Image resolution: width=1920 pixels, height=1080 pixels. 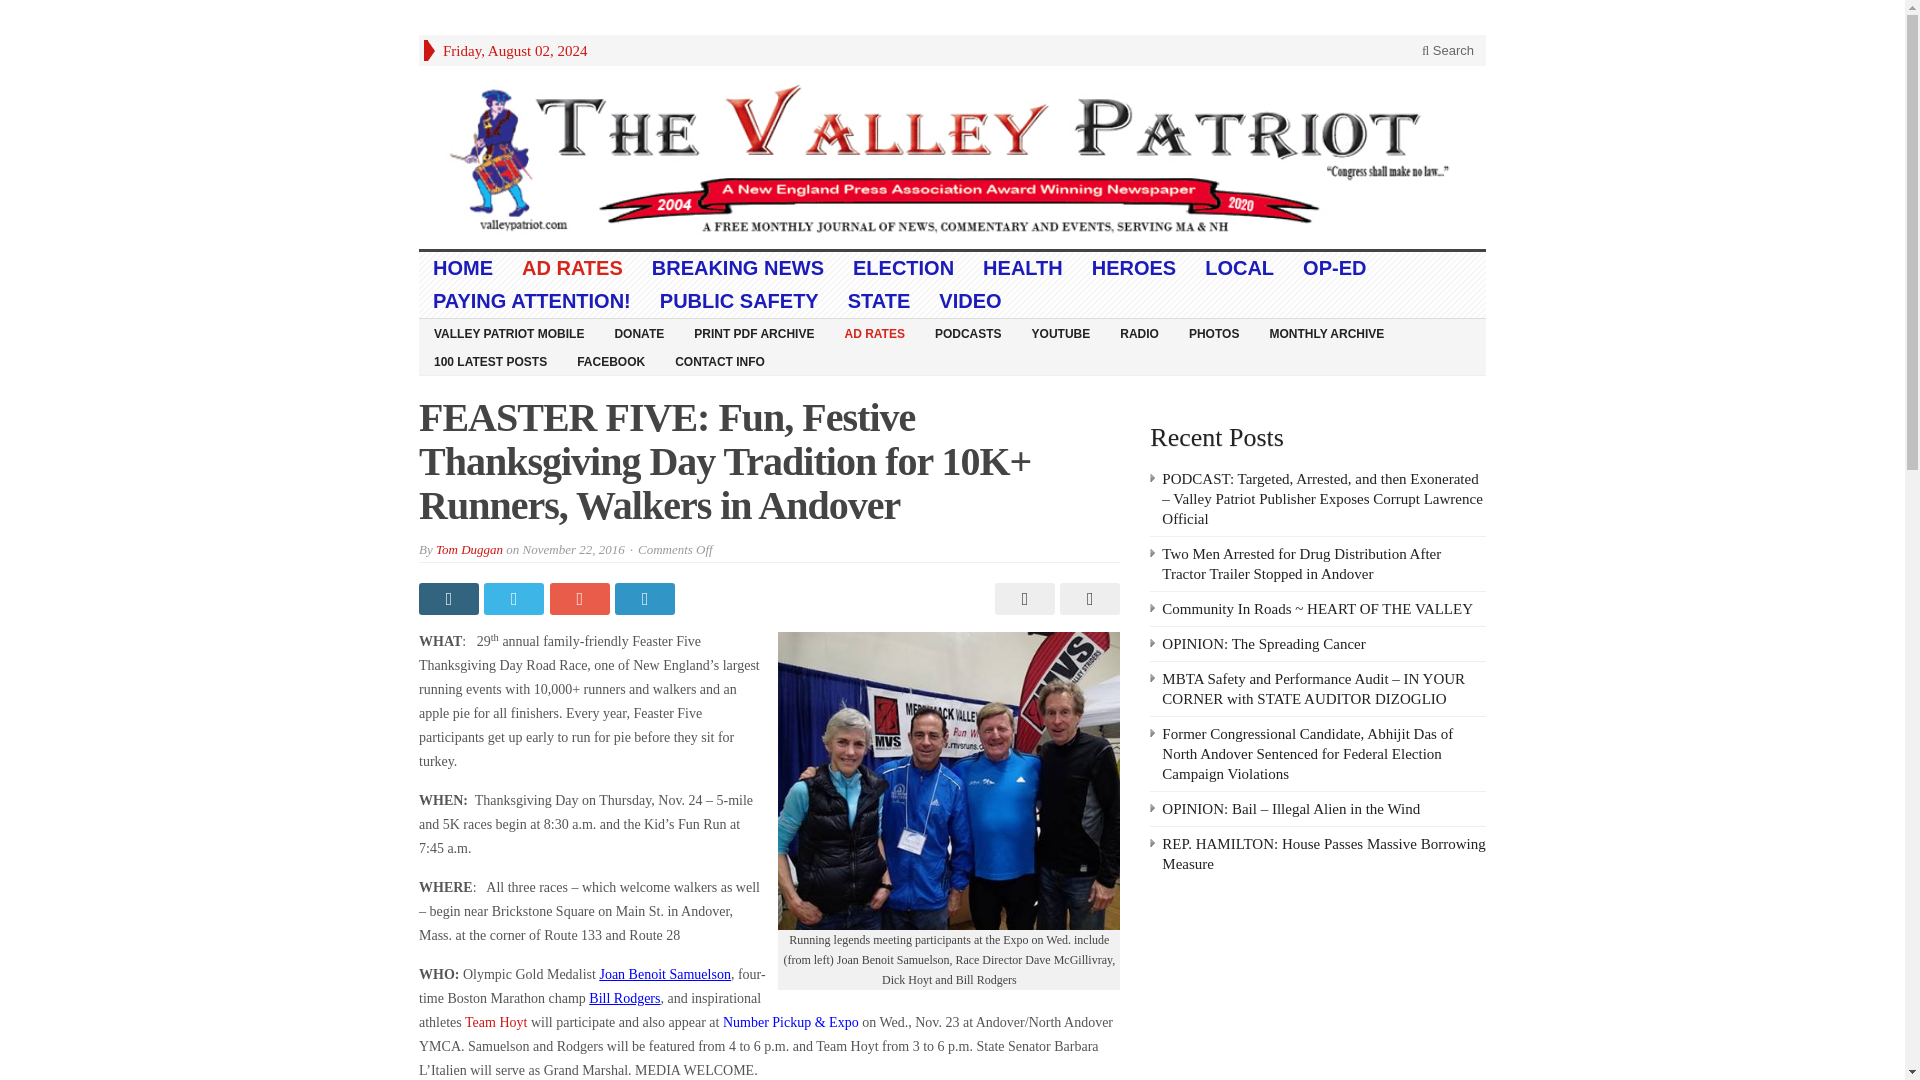 What do you see at coordinates (1326, 332) in the screenshot?
I see `MONTHLY ARCHIVE` at bounding box center [1326, 332].